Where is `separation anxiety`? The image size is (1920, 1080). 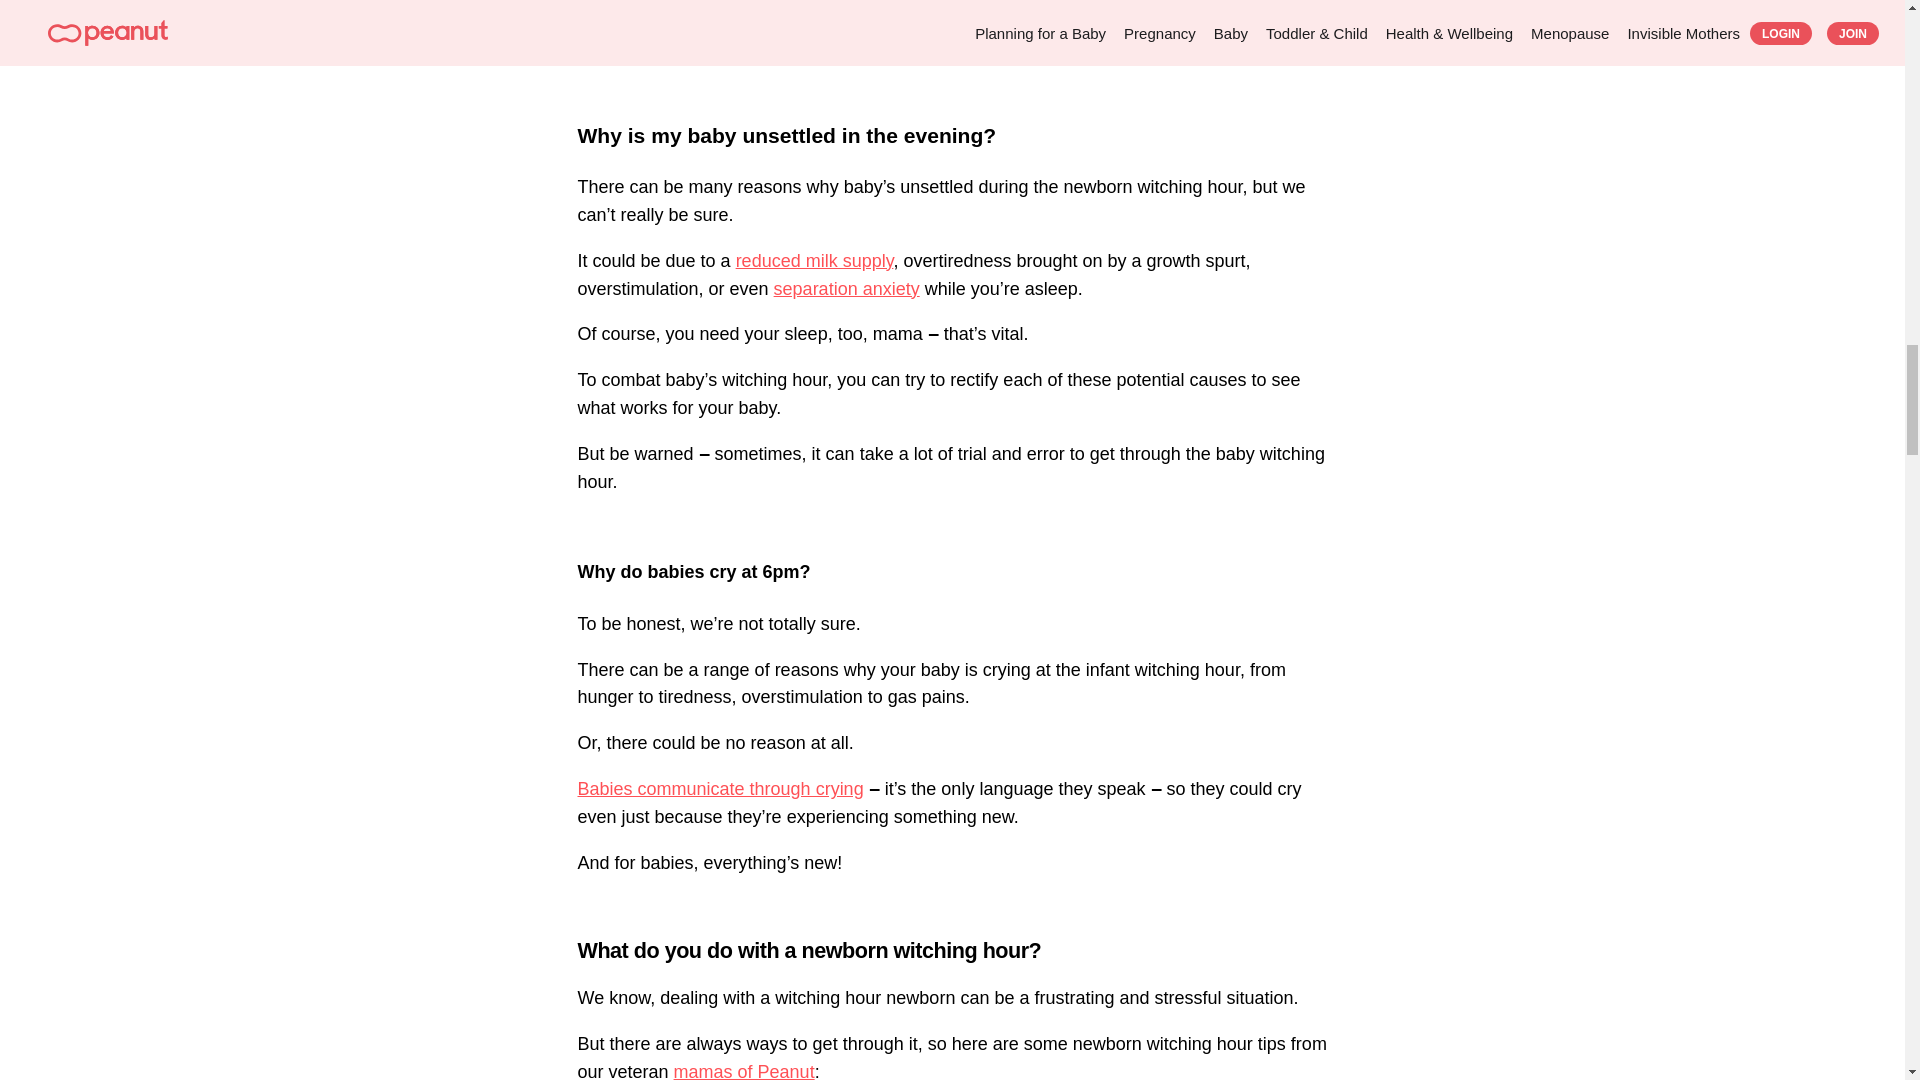 separation anxiety is located at coordinates (846, 288).